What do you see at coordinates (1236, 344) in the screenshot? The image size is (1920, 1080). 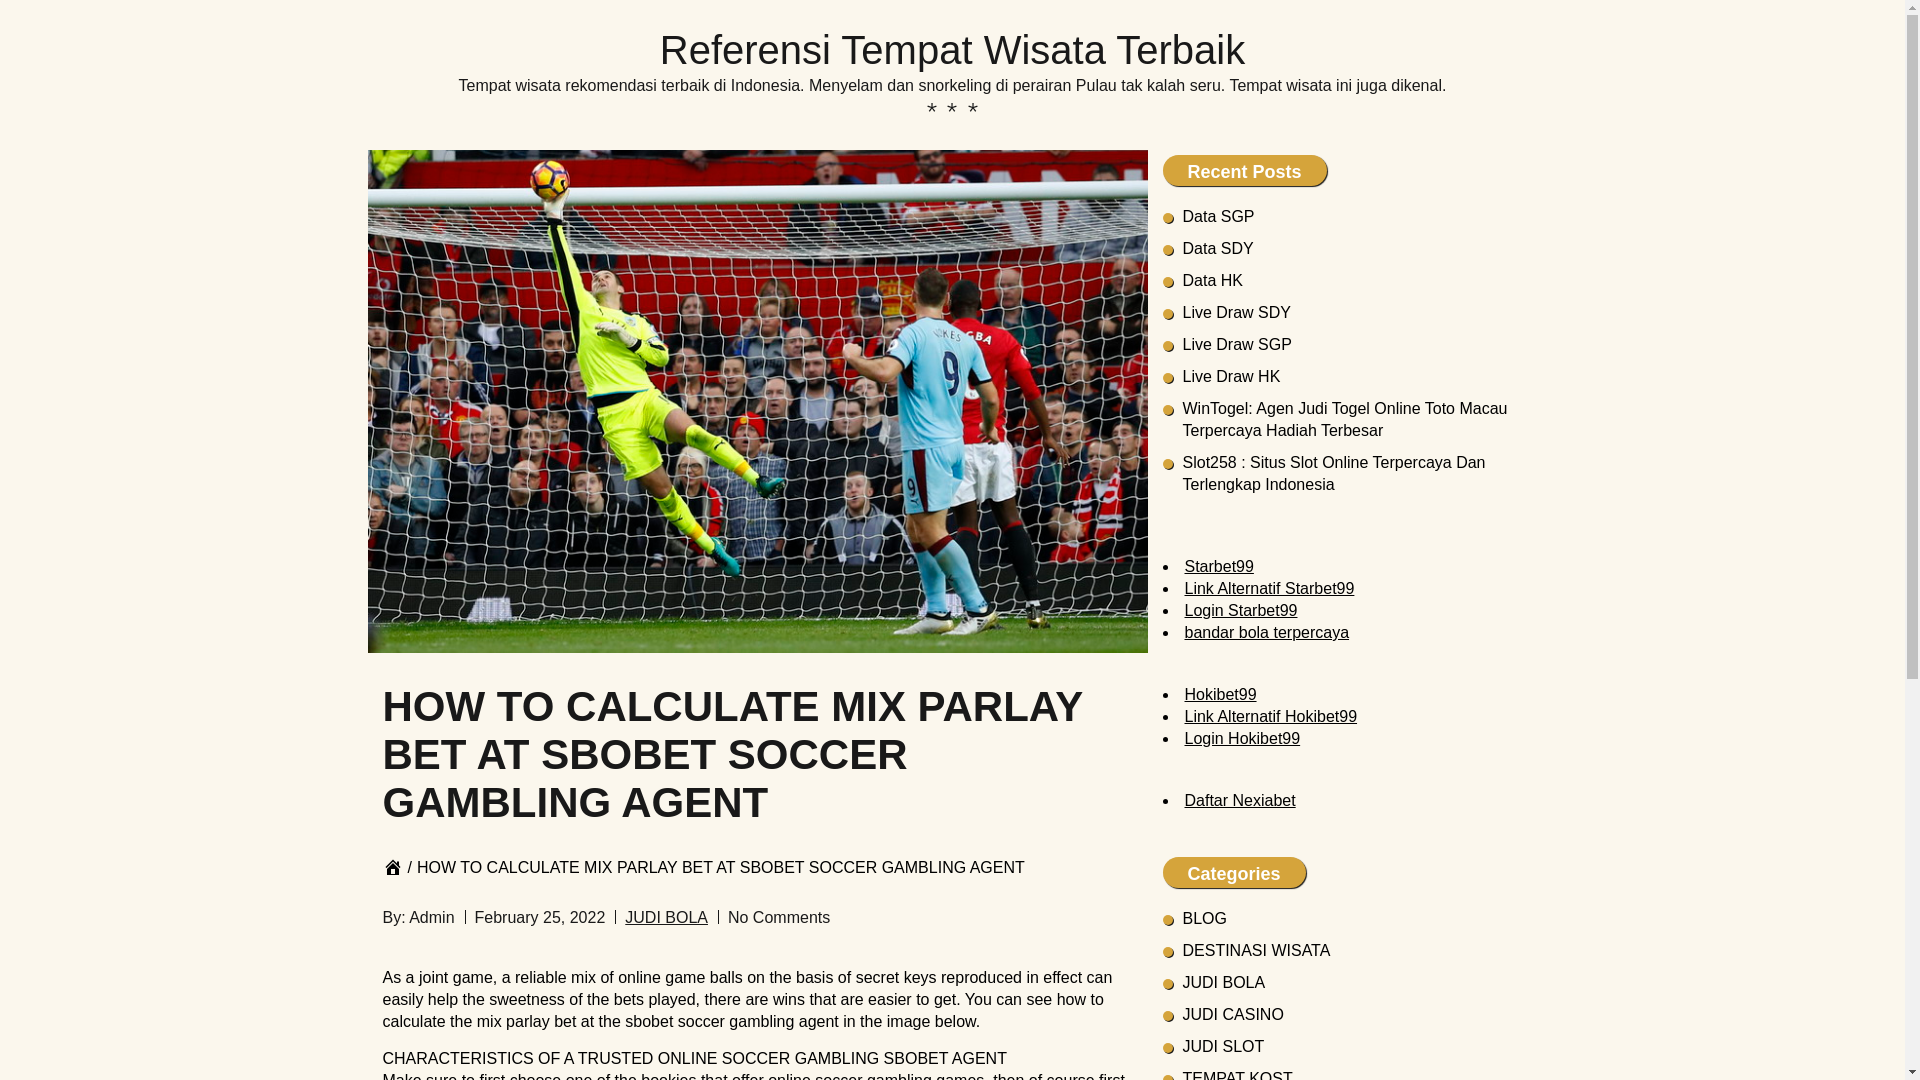 I see `Live Draw SGP` at bounding box center [1236, 344].